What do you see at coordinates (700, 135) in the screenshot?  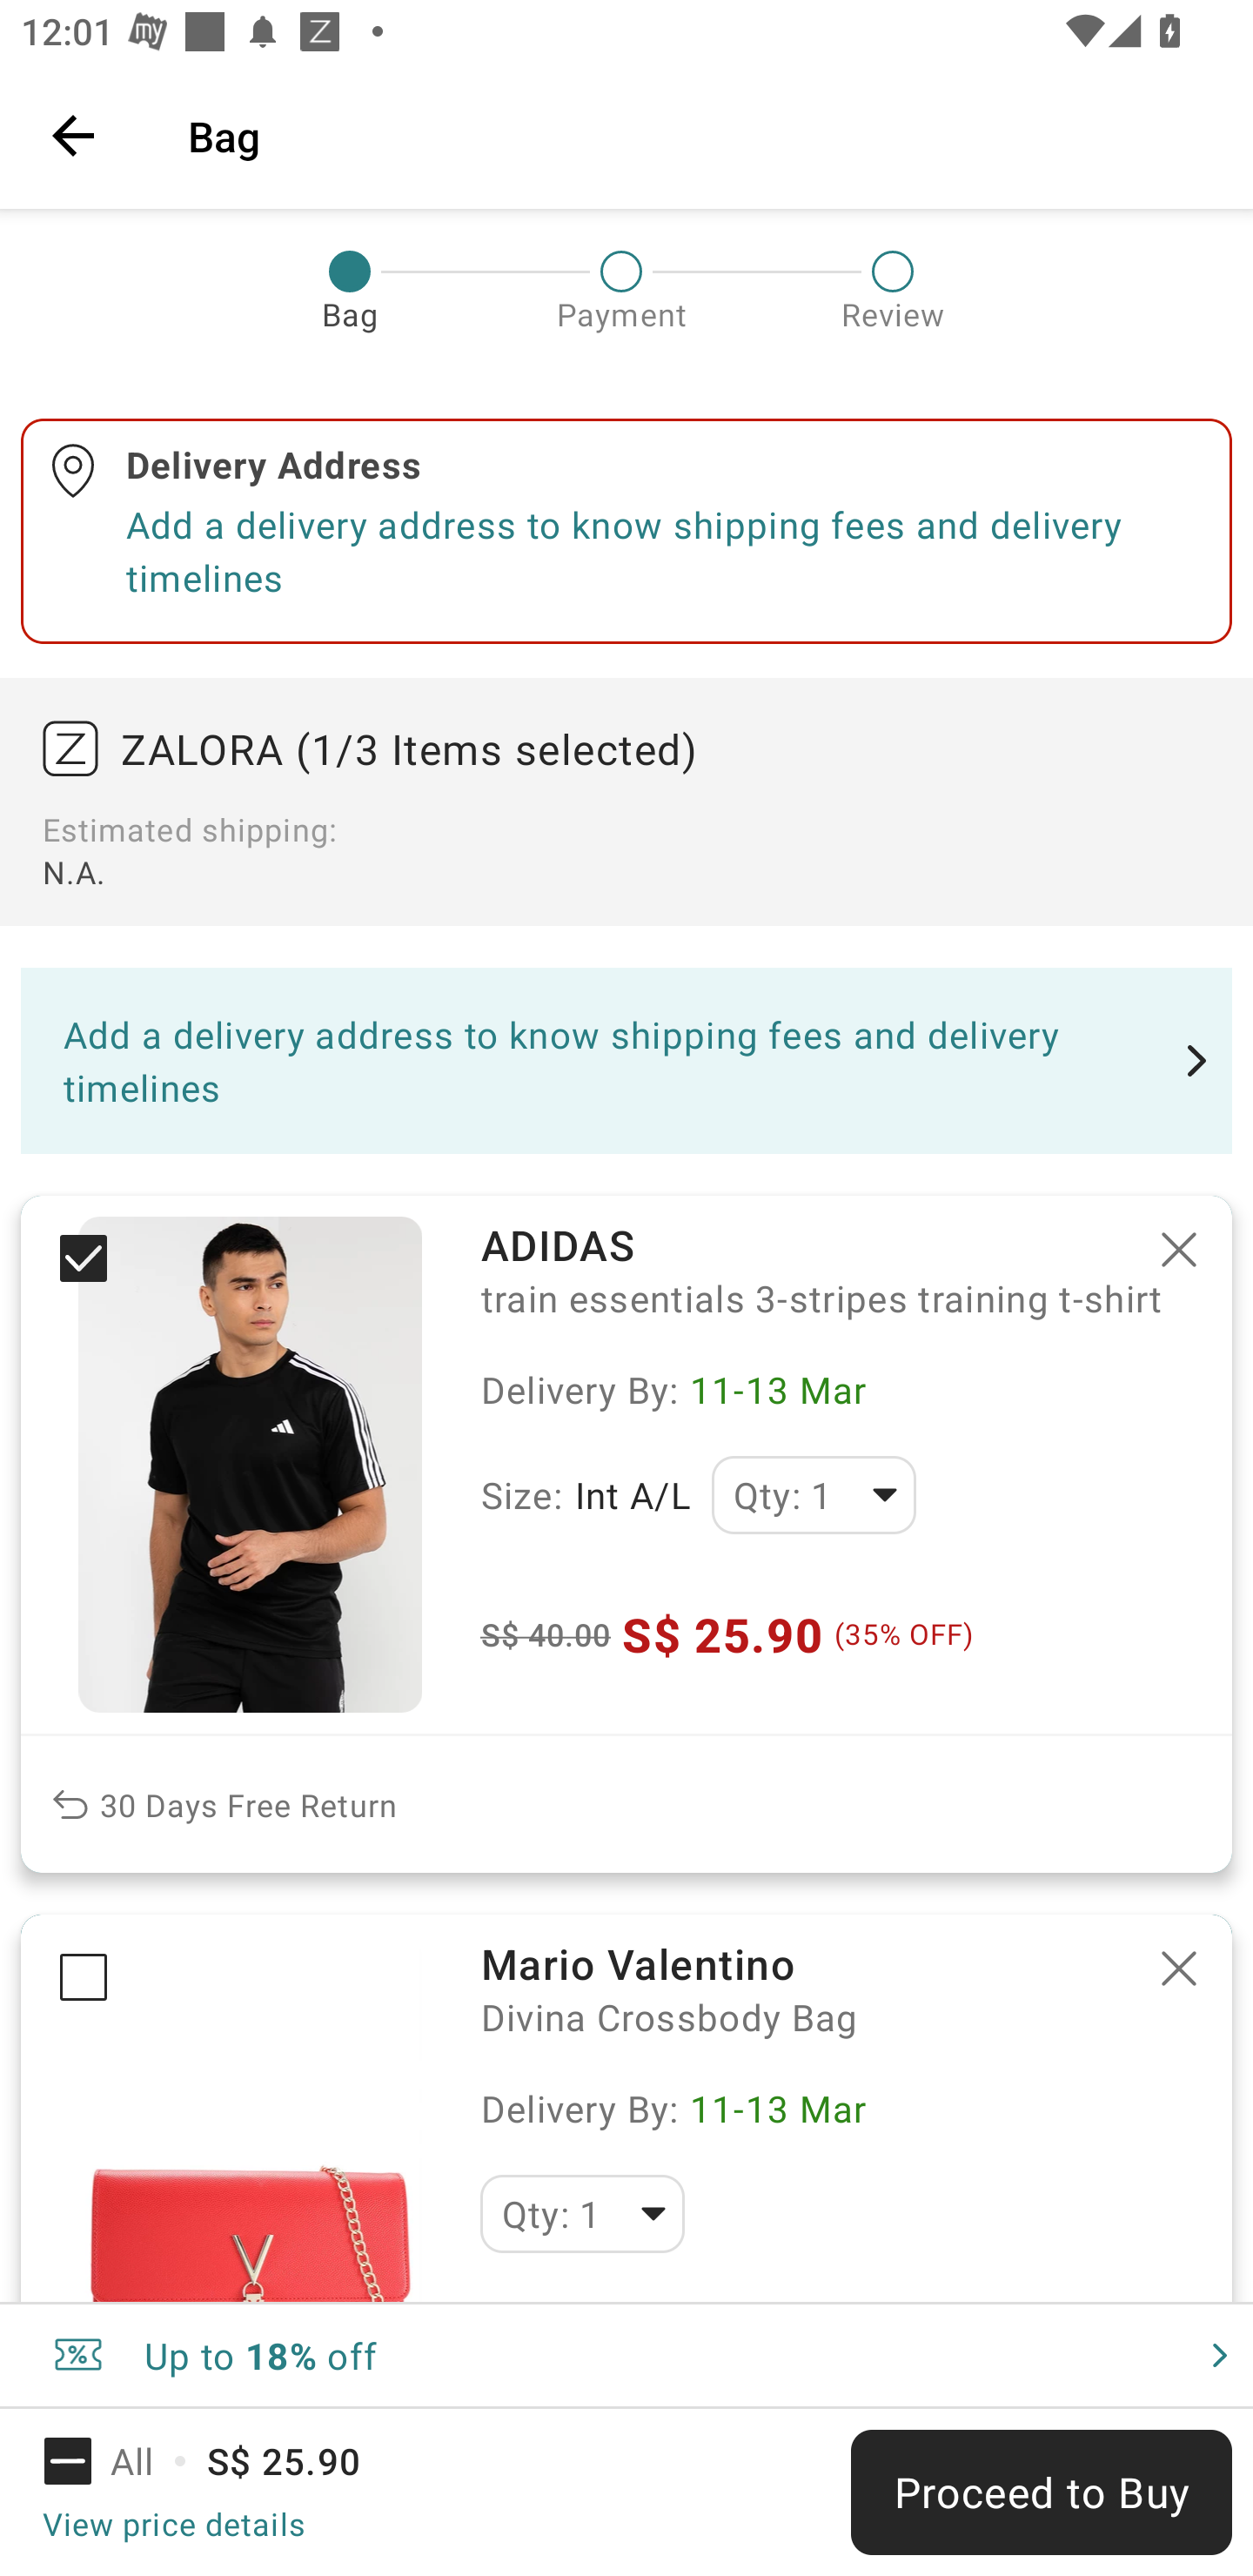 I see `Bag` at bounding box center [700, 135].